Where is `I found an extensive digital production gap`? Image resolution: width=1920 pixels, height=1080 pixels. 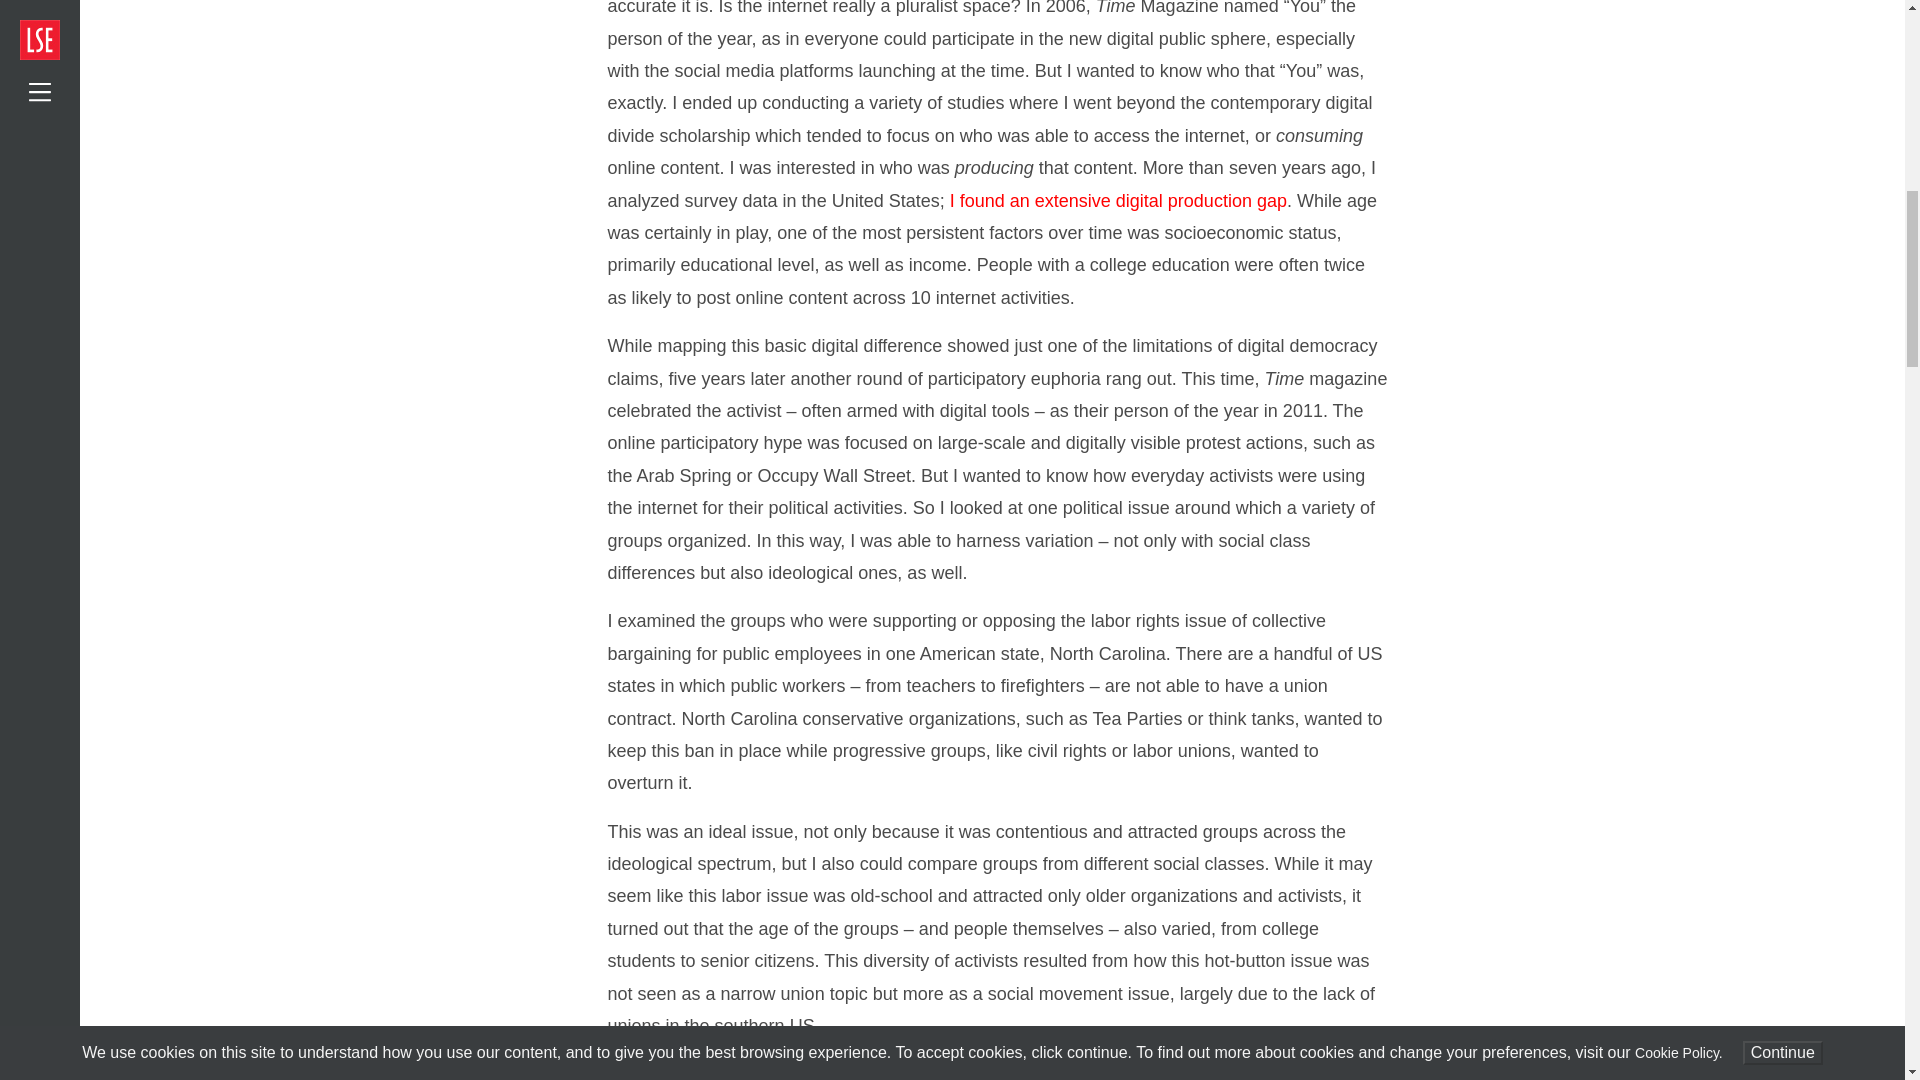
I found an extensive digital production gap is located at coordinates (1118, 200).